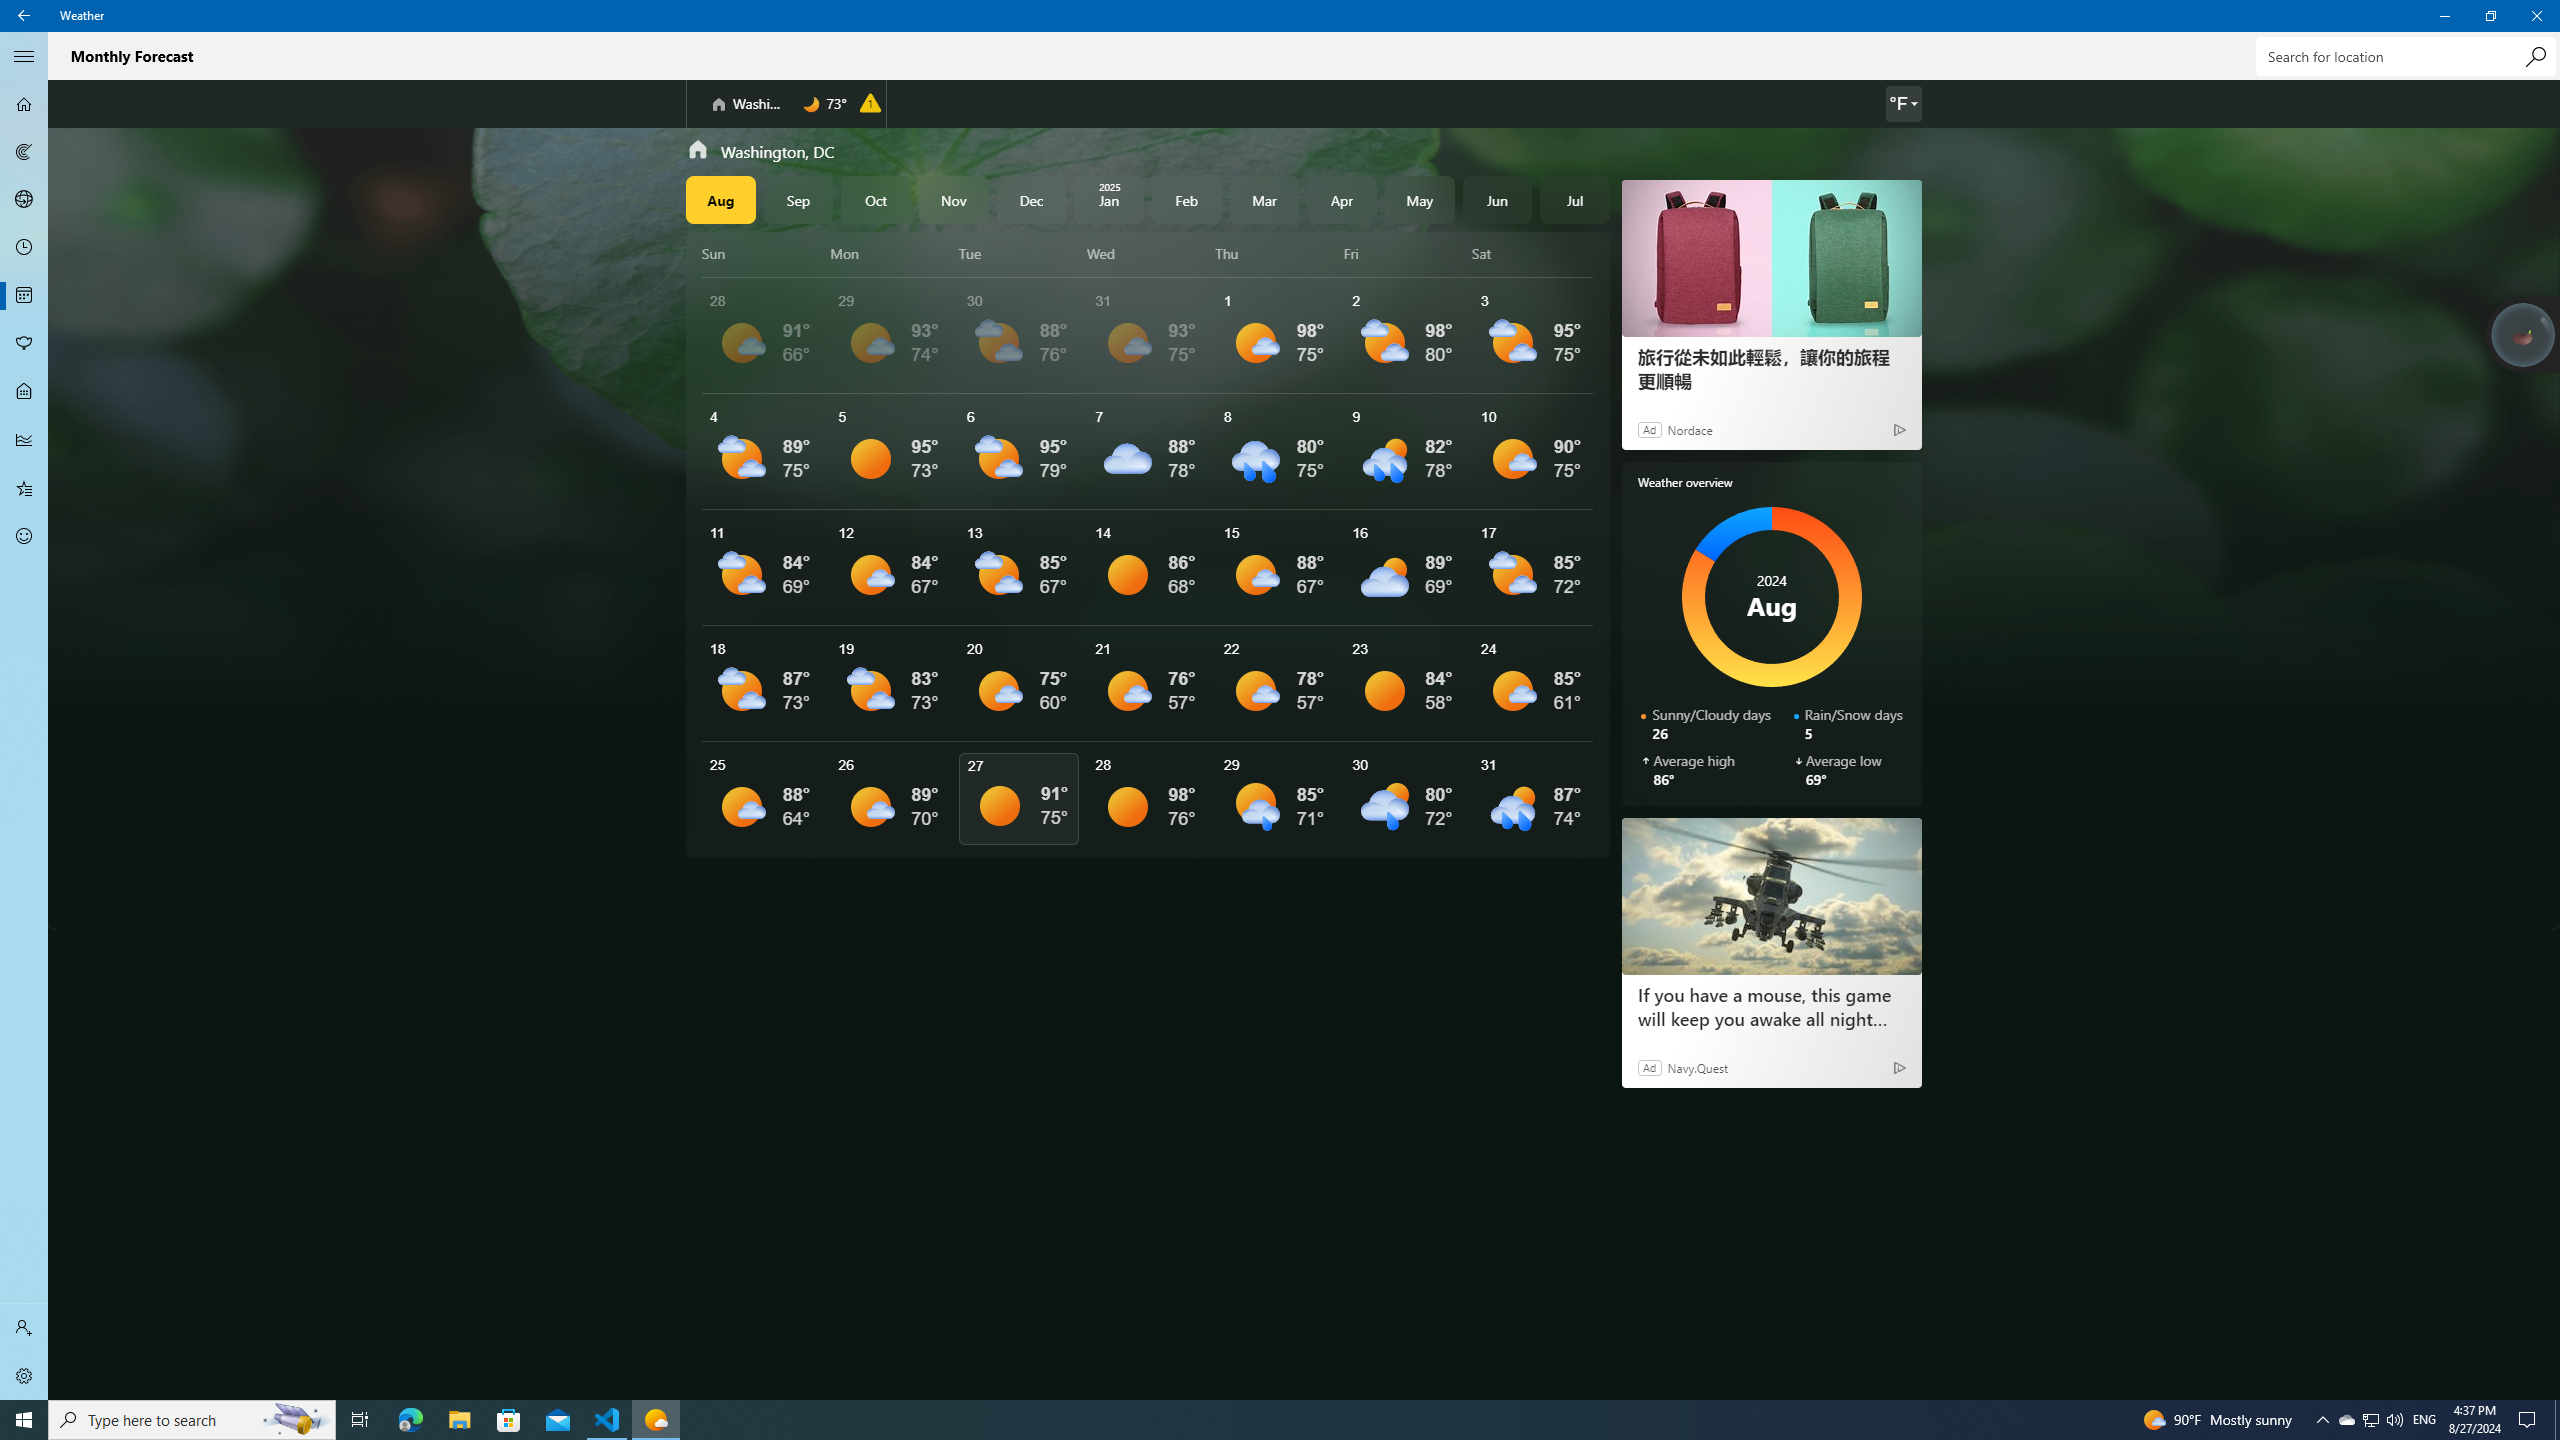  What do you see at coordinates (24, 344) in the screenshot?
I see `Pollen - Not Selected` at bounding box center [24, 344].